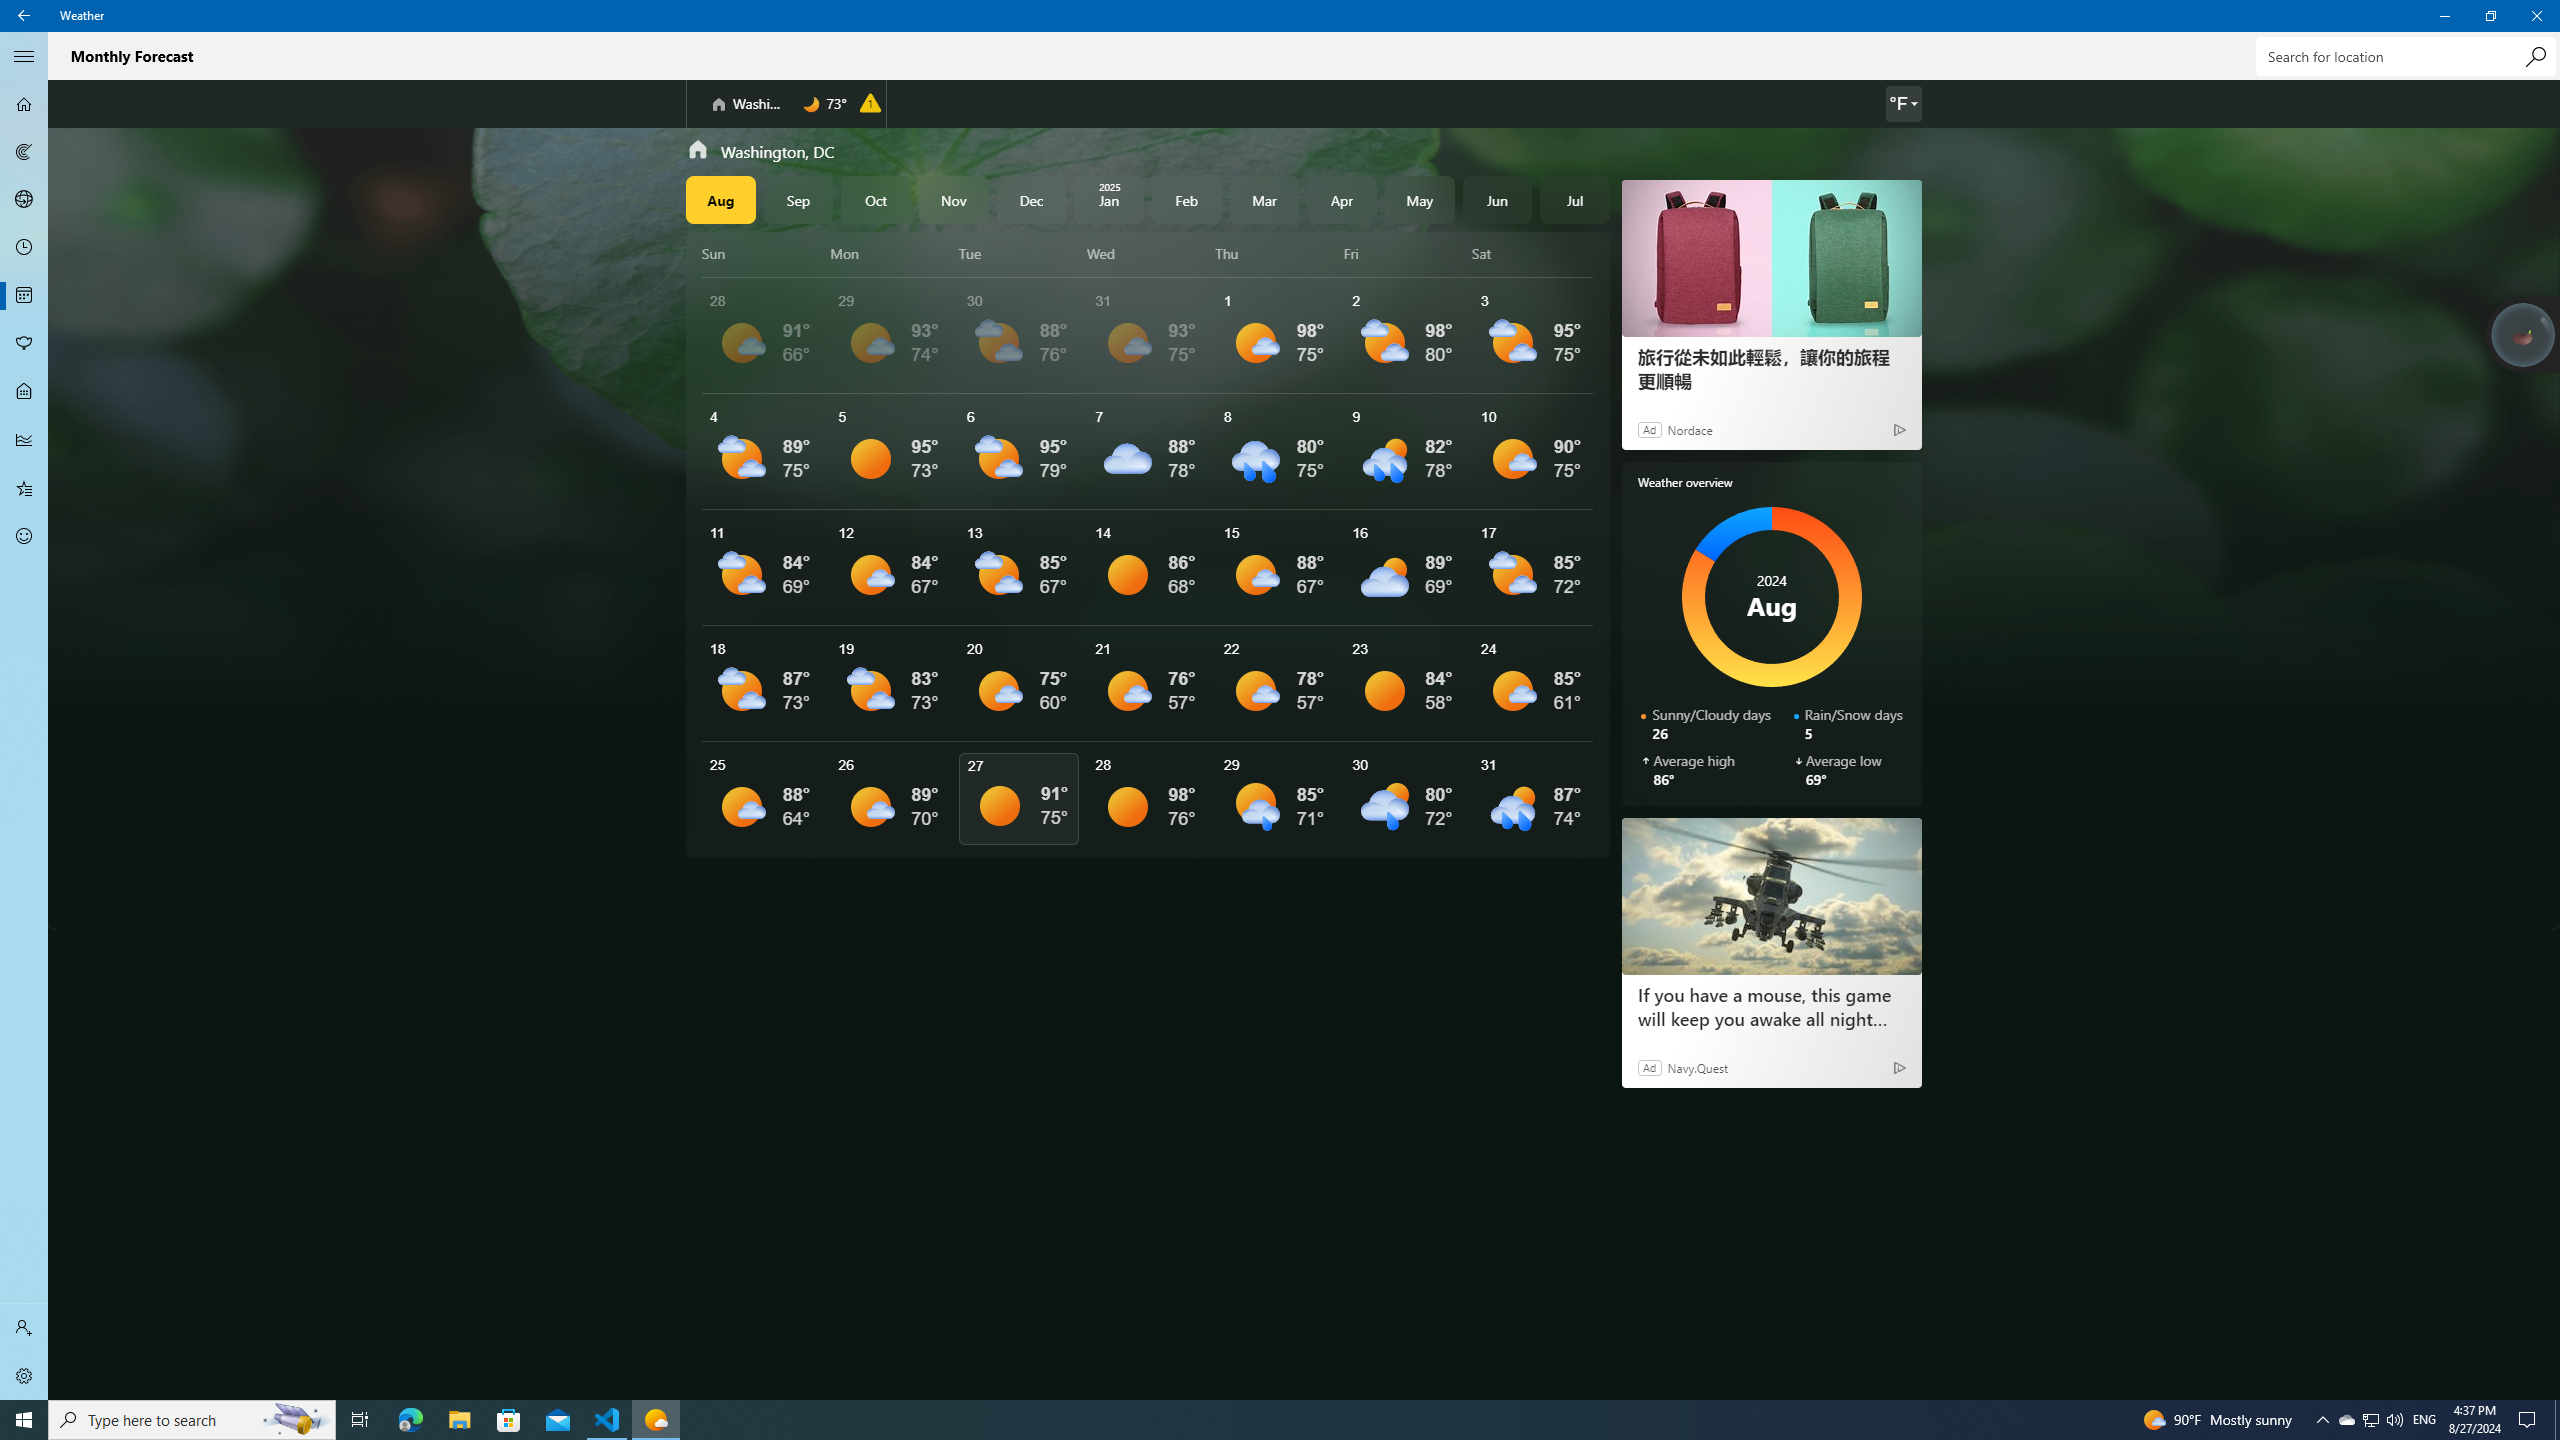  What do you see at coordinates (24, 344) in the screenshot?
I see `Pollen - Not Selected` at bounding box center [24, 344].